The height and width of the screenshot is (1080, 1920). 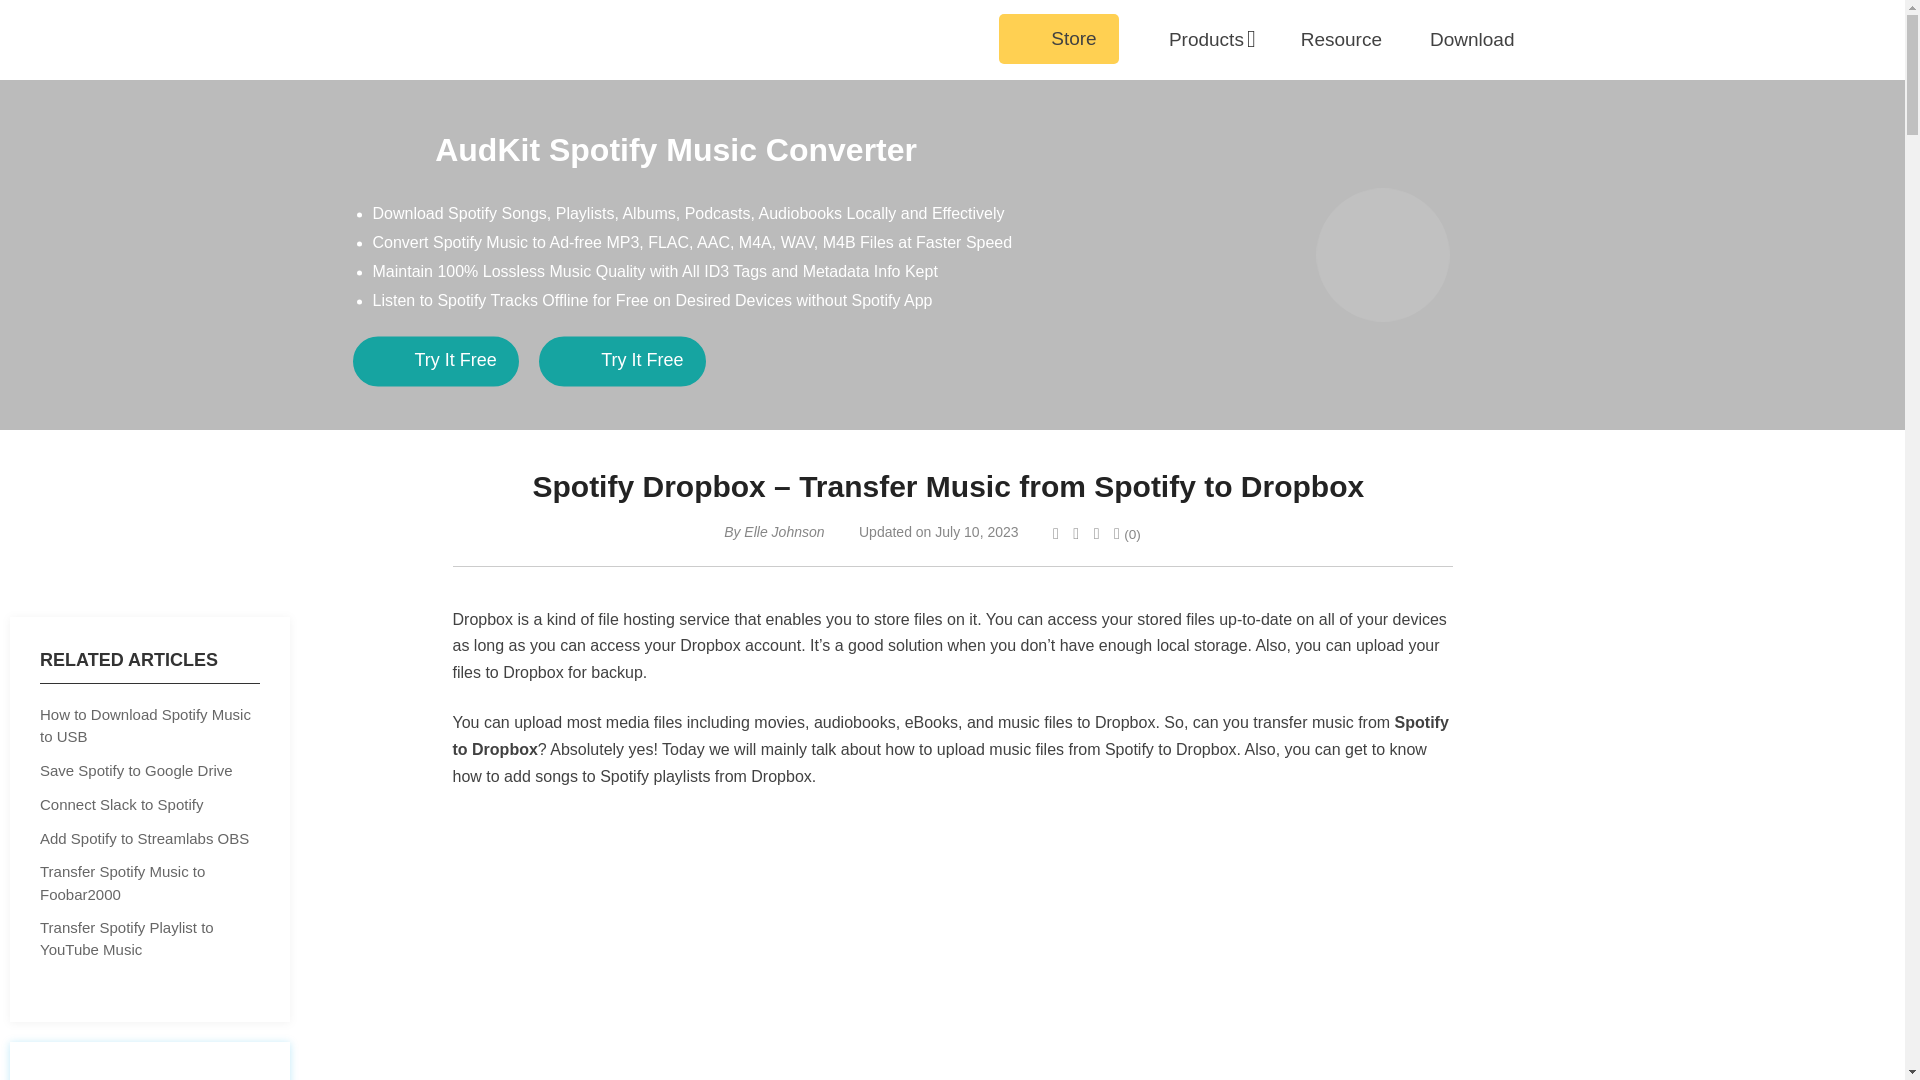 What do you see at coordinates (150, 772) in the screenshot?
I see `Save Spotify to Google Drive` at bounding box center [150, 772].